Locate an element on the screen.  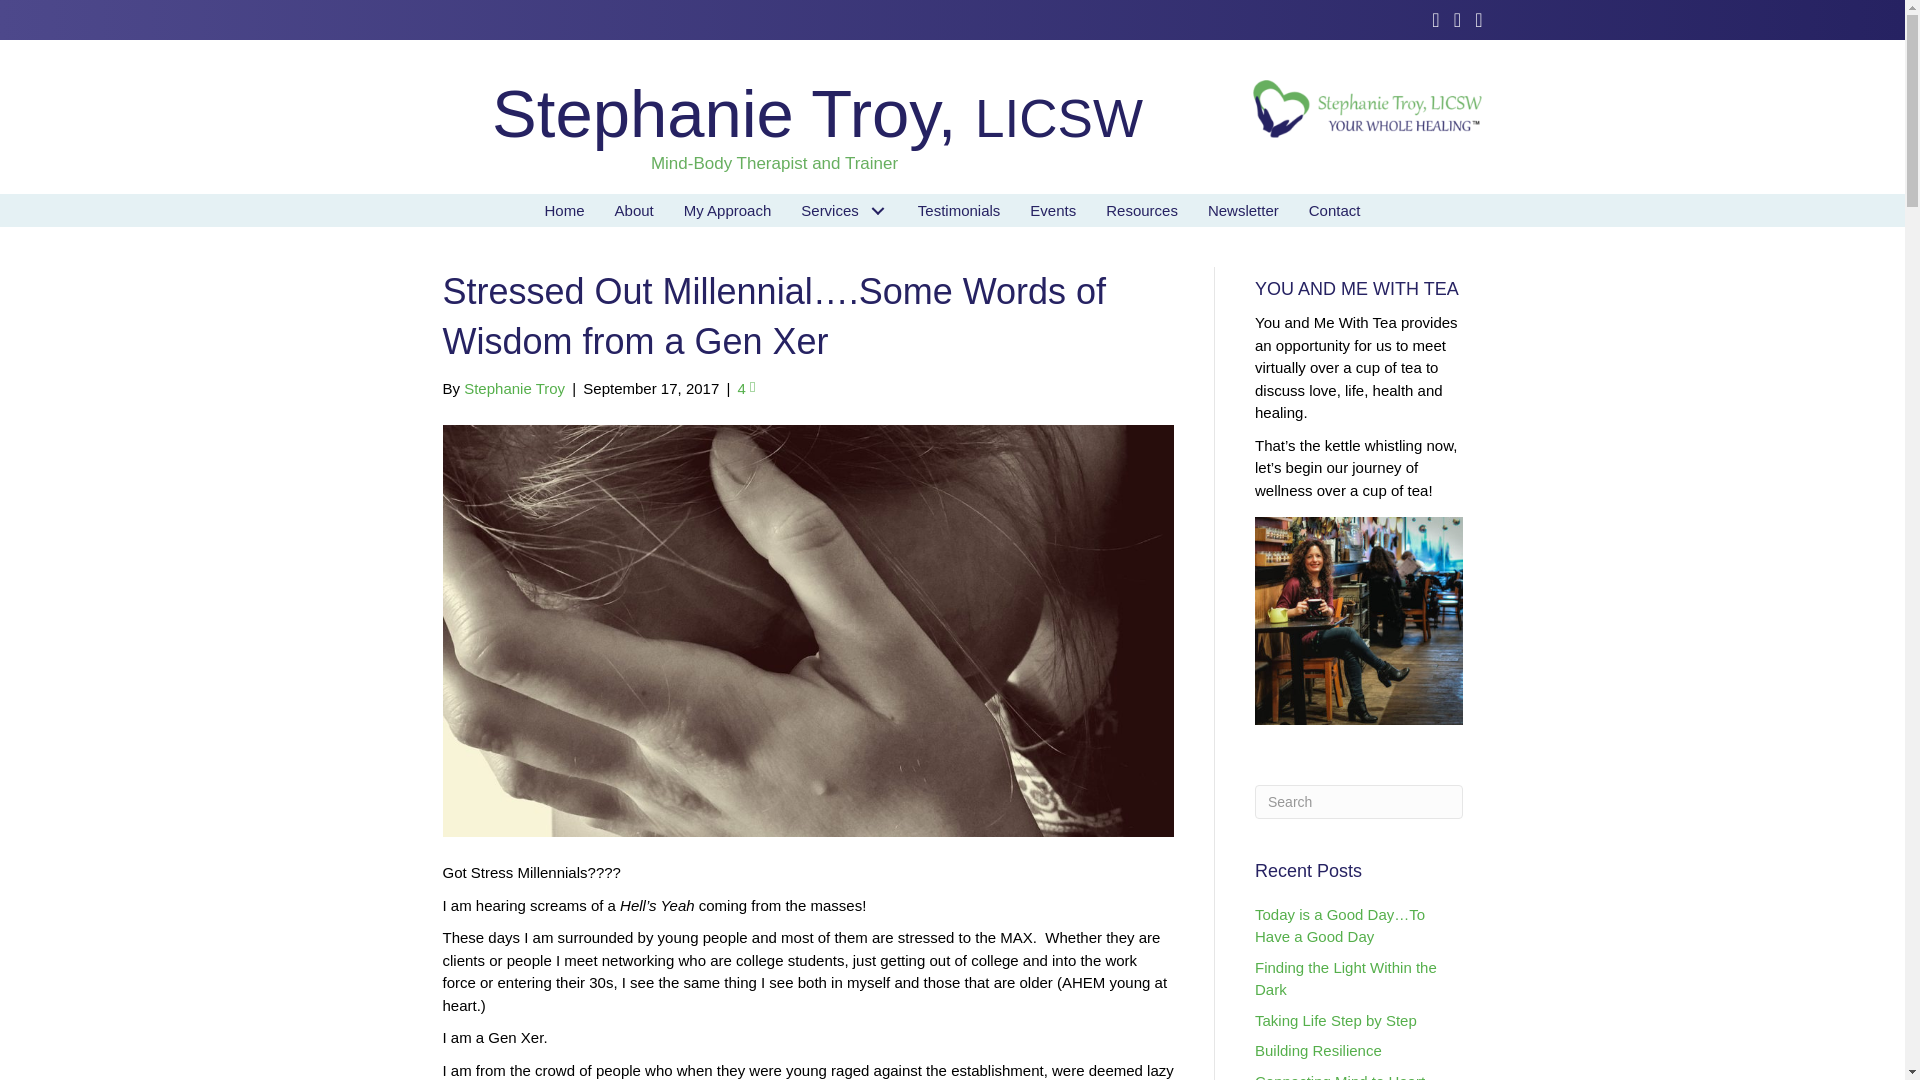
Events is located at coordinates (1052, 210).